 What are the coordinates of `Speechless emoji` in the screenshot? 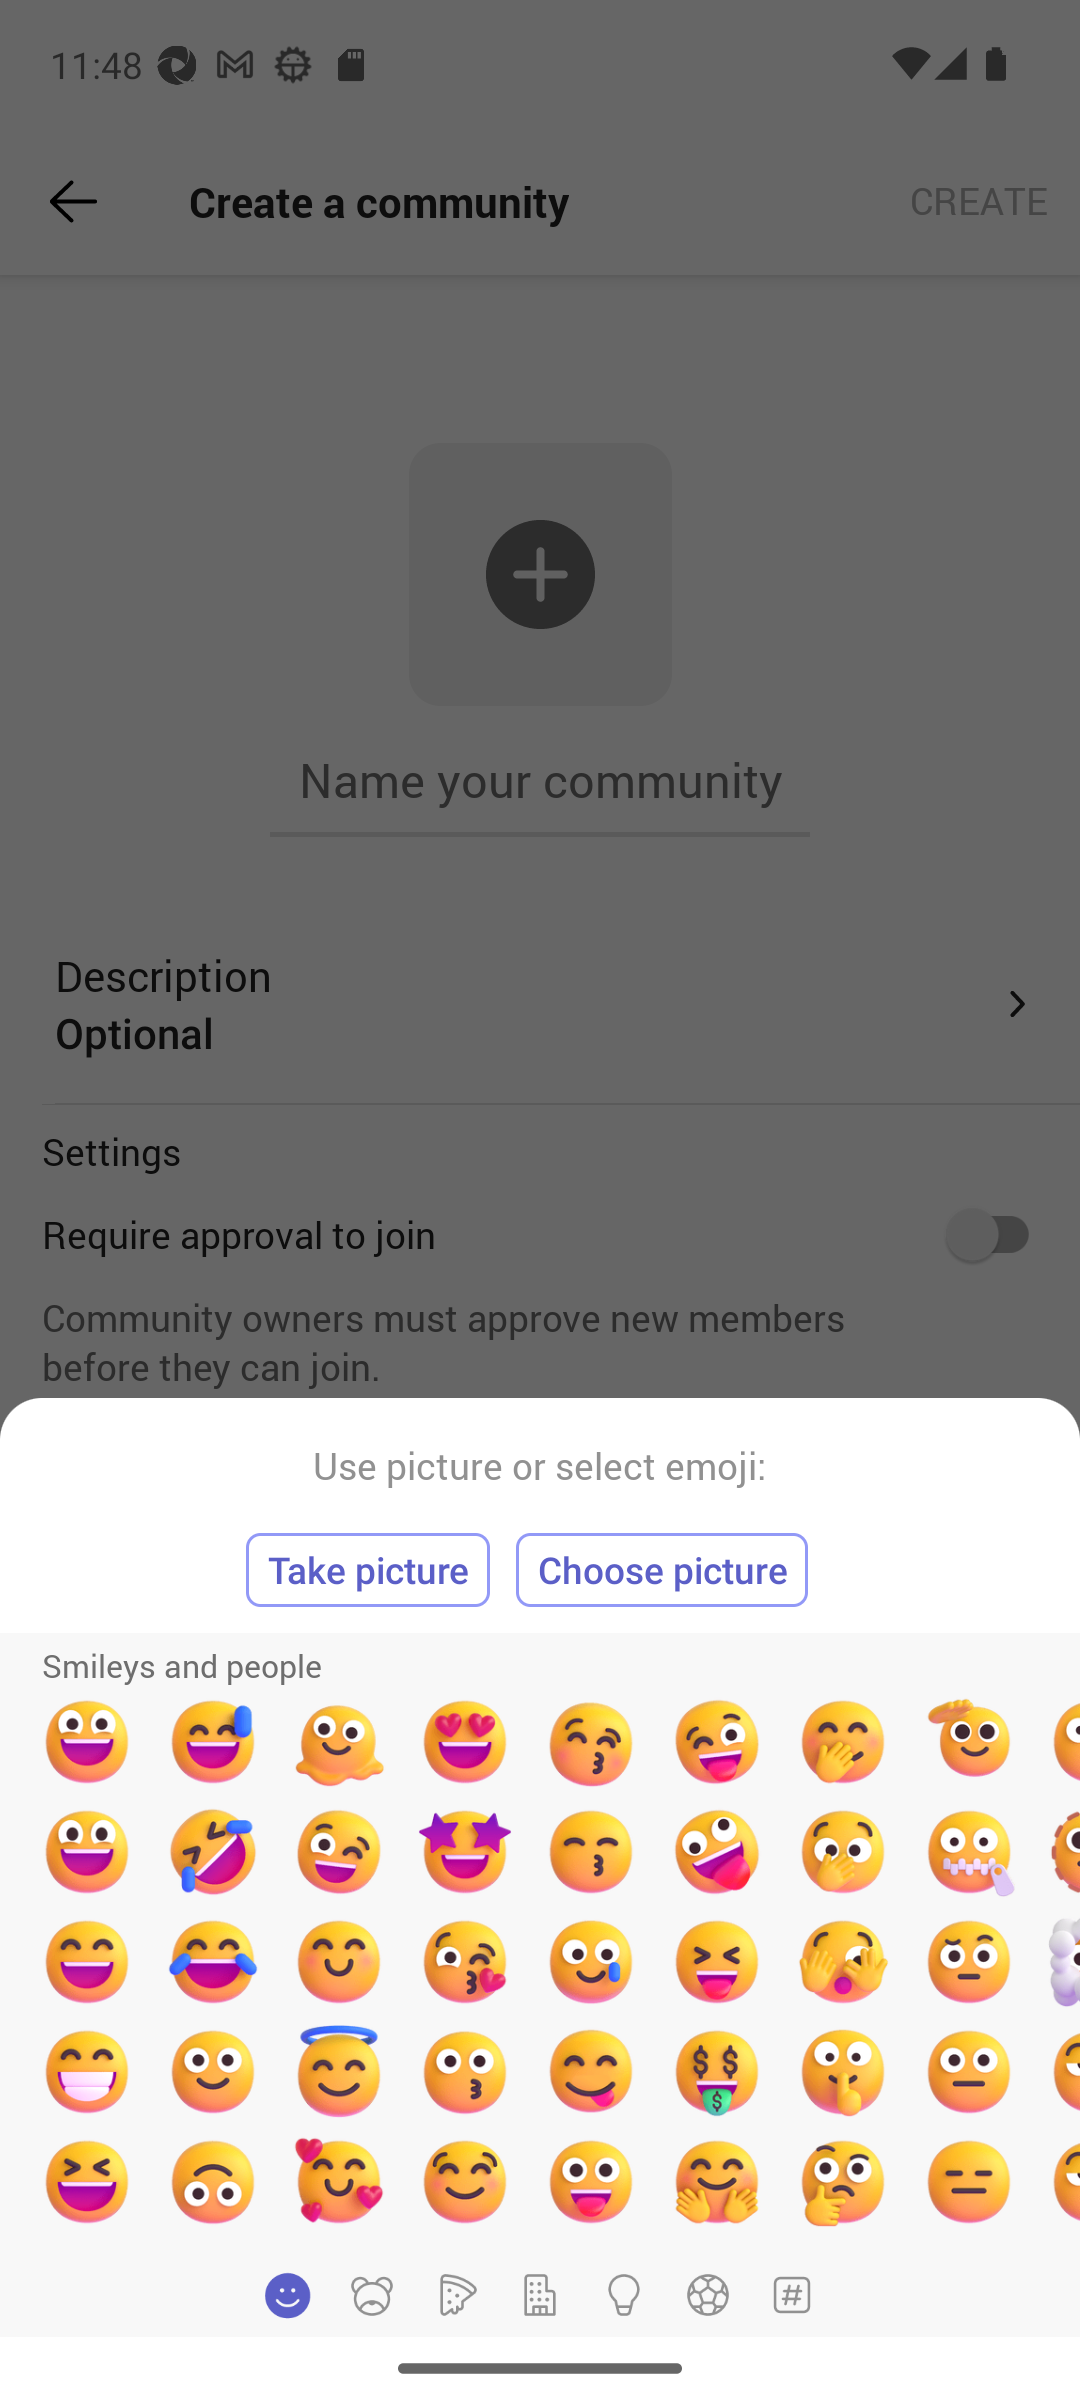 It's located at (968, 2071).